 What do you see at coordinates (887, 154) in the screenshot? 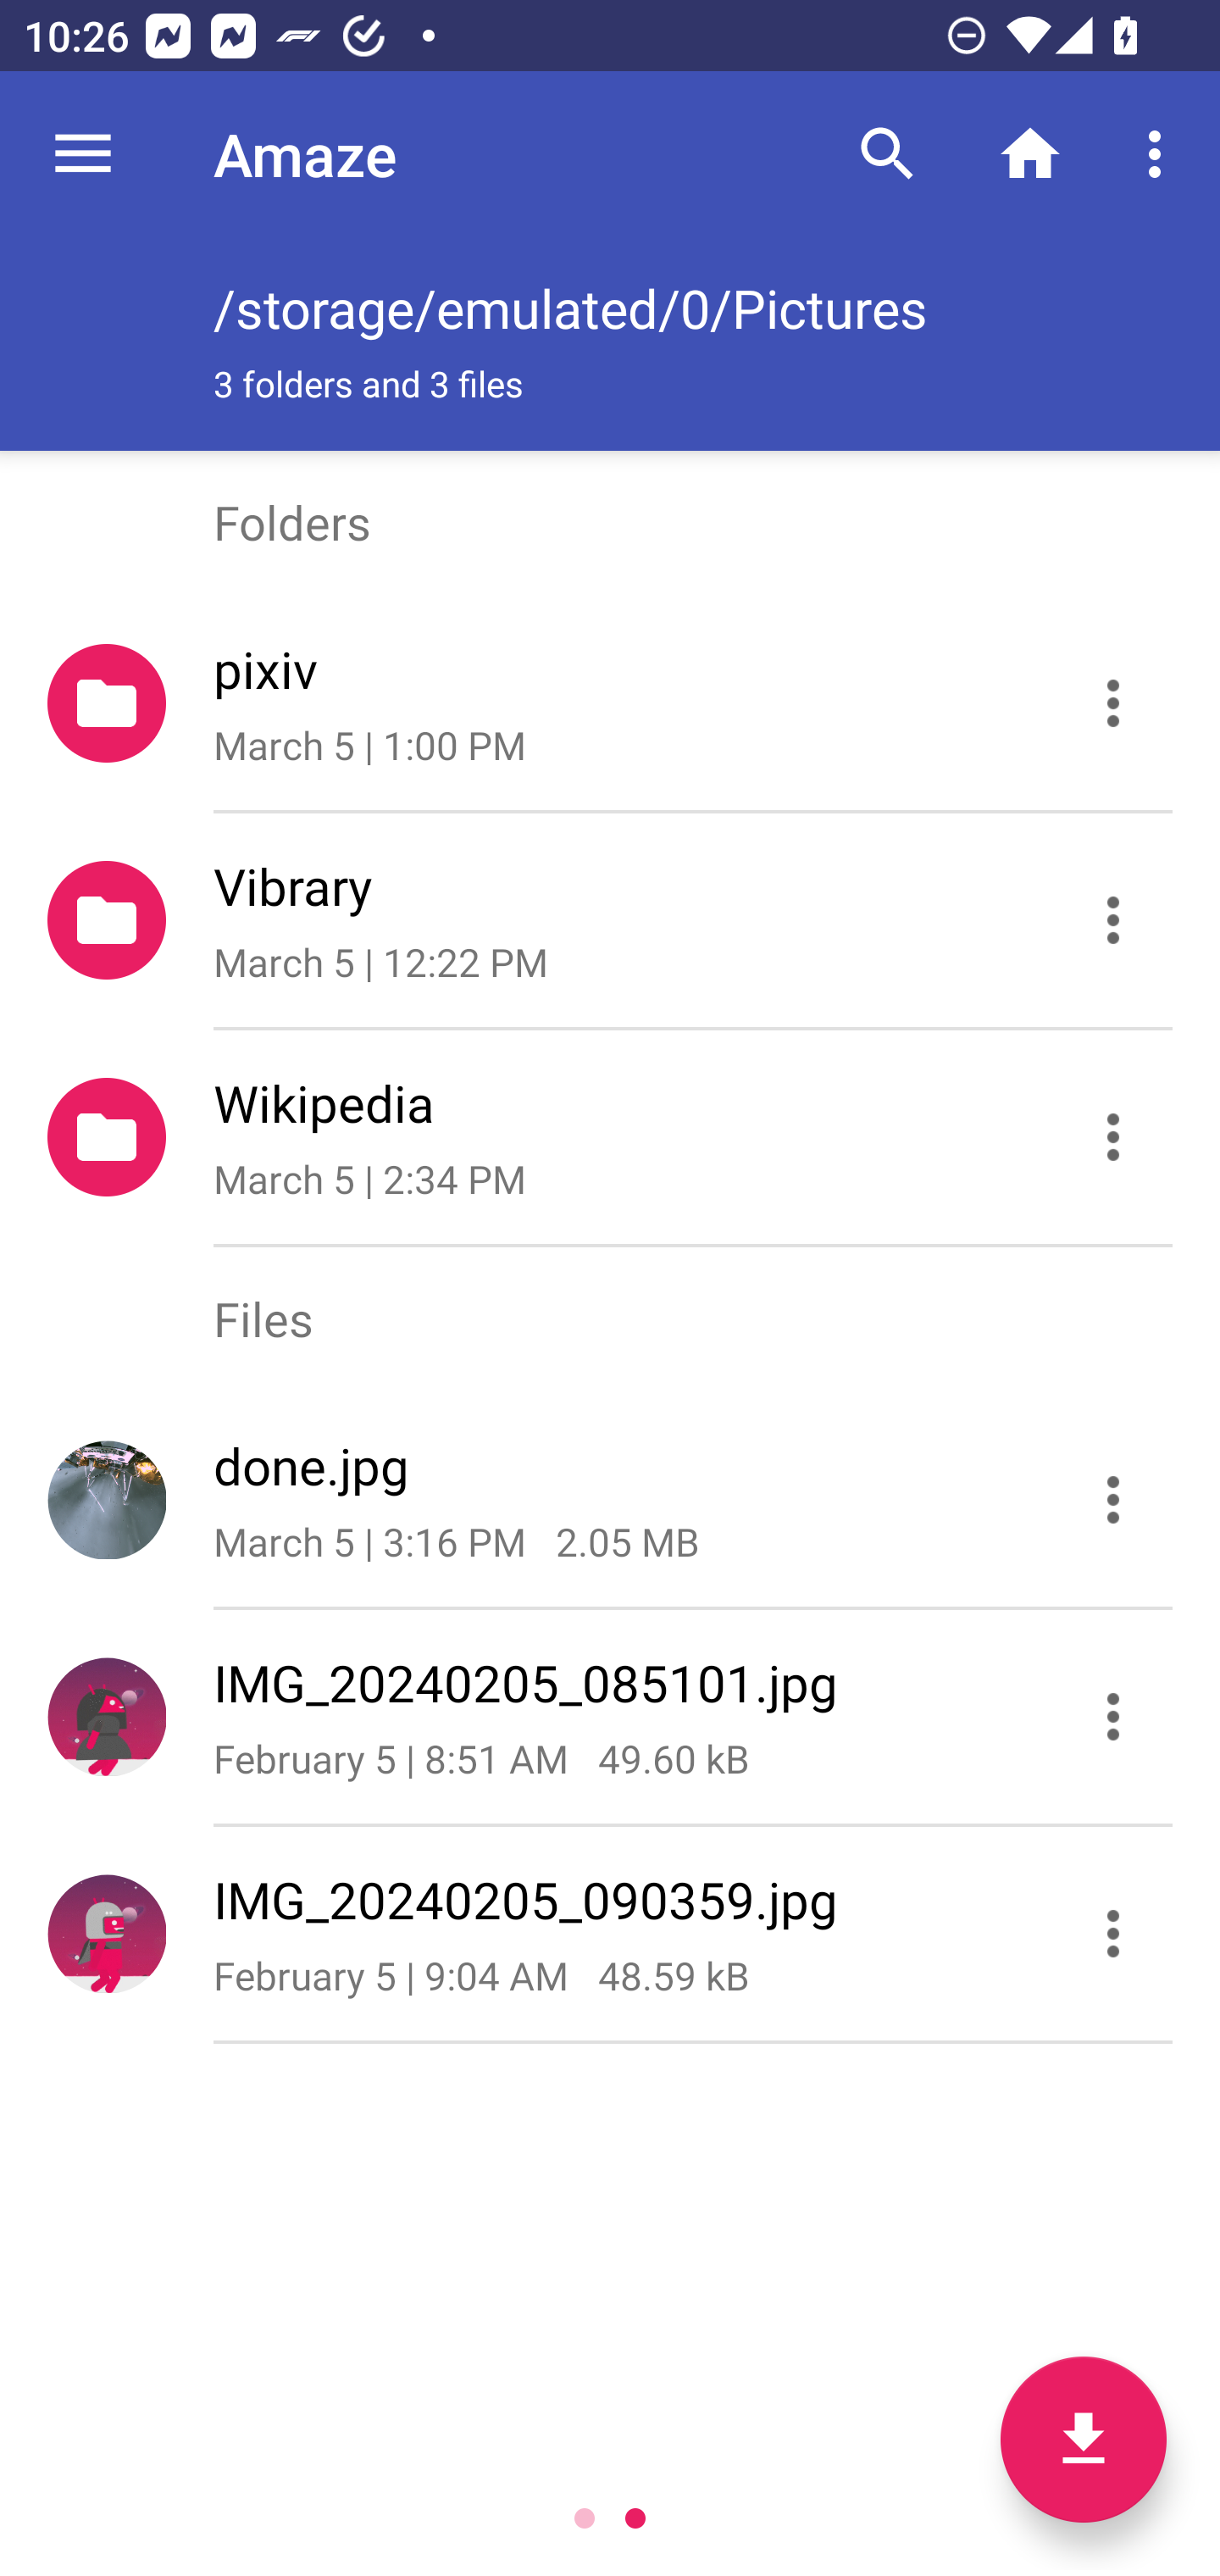
I see `Search` at bounding box center [887, 154].